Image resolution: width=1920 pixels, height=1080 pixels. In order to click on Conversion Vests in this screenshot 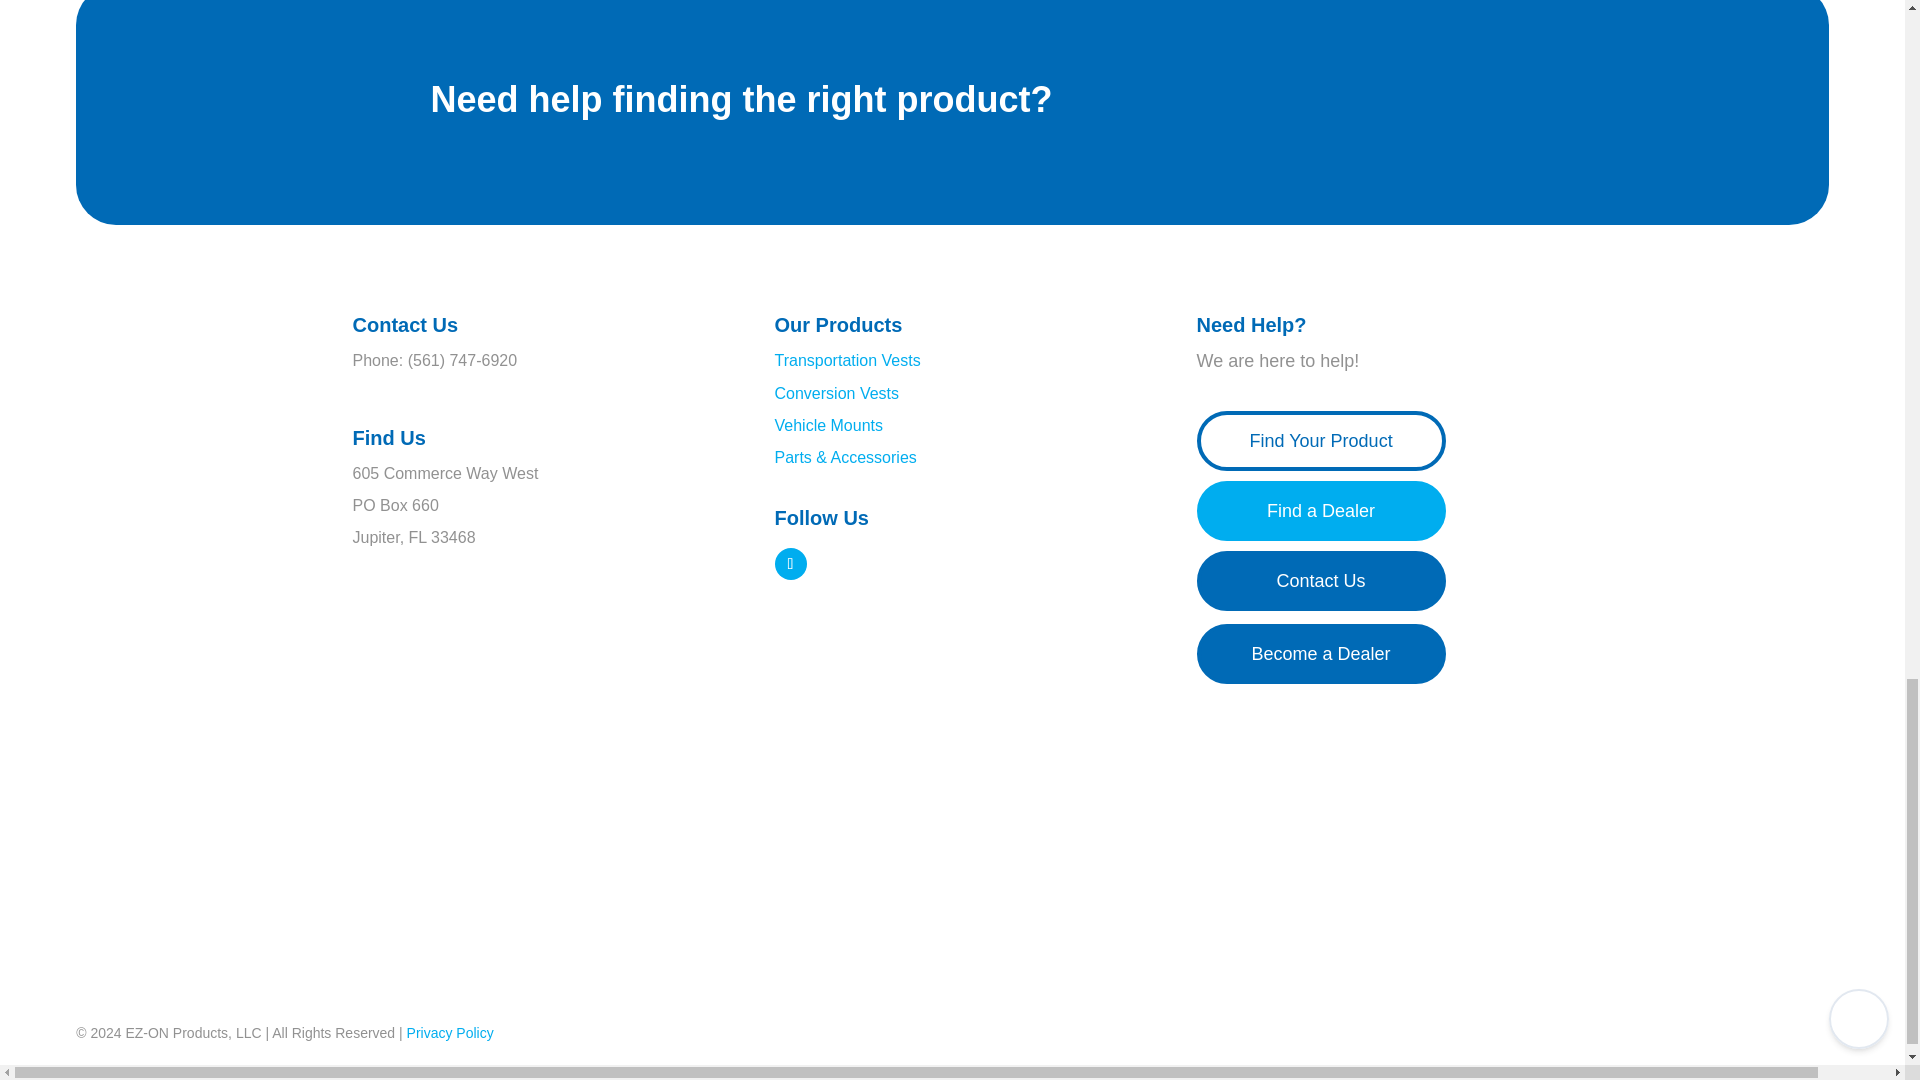, I will do `click(836, 392)`.